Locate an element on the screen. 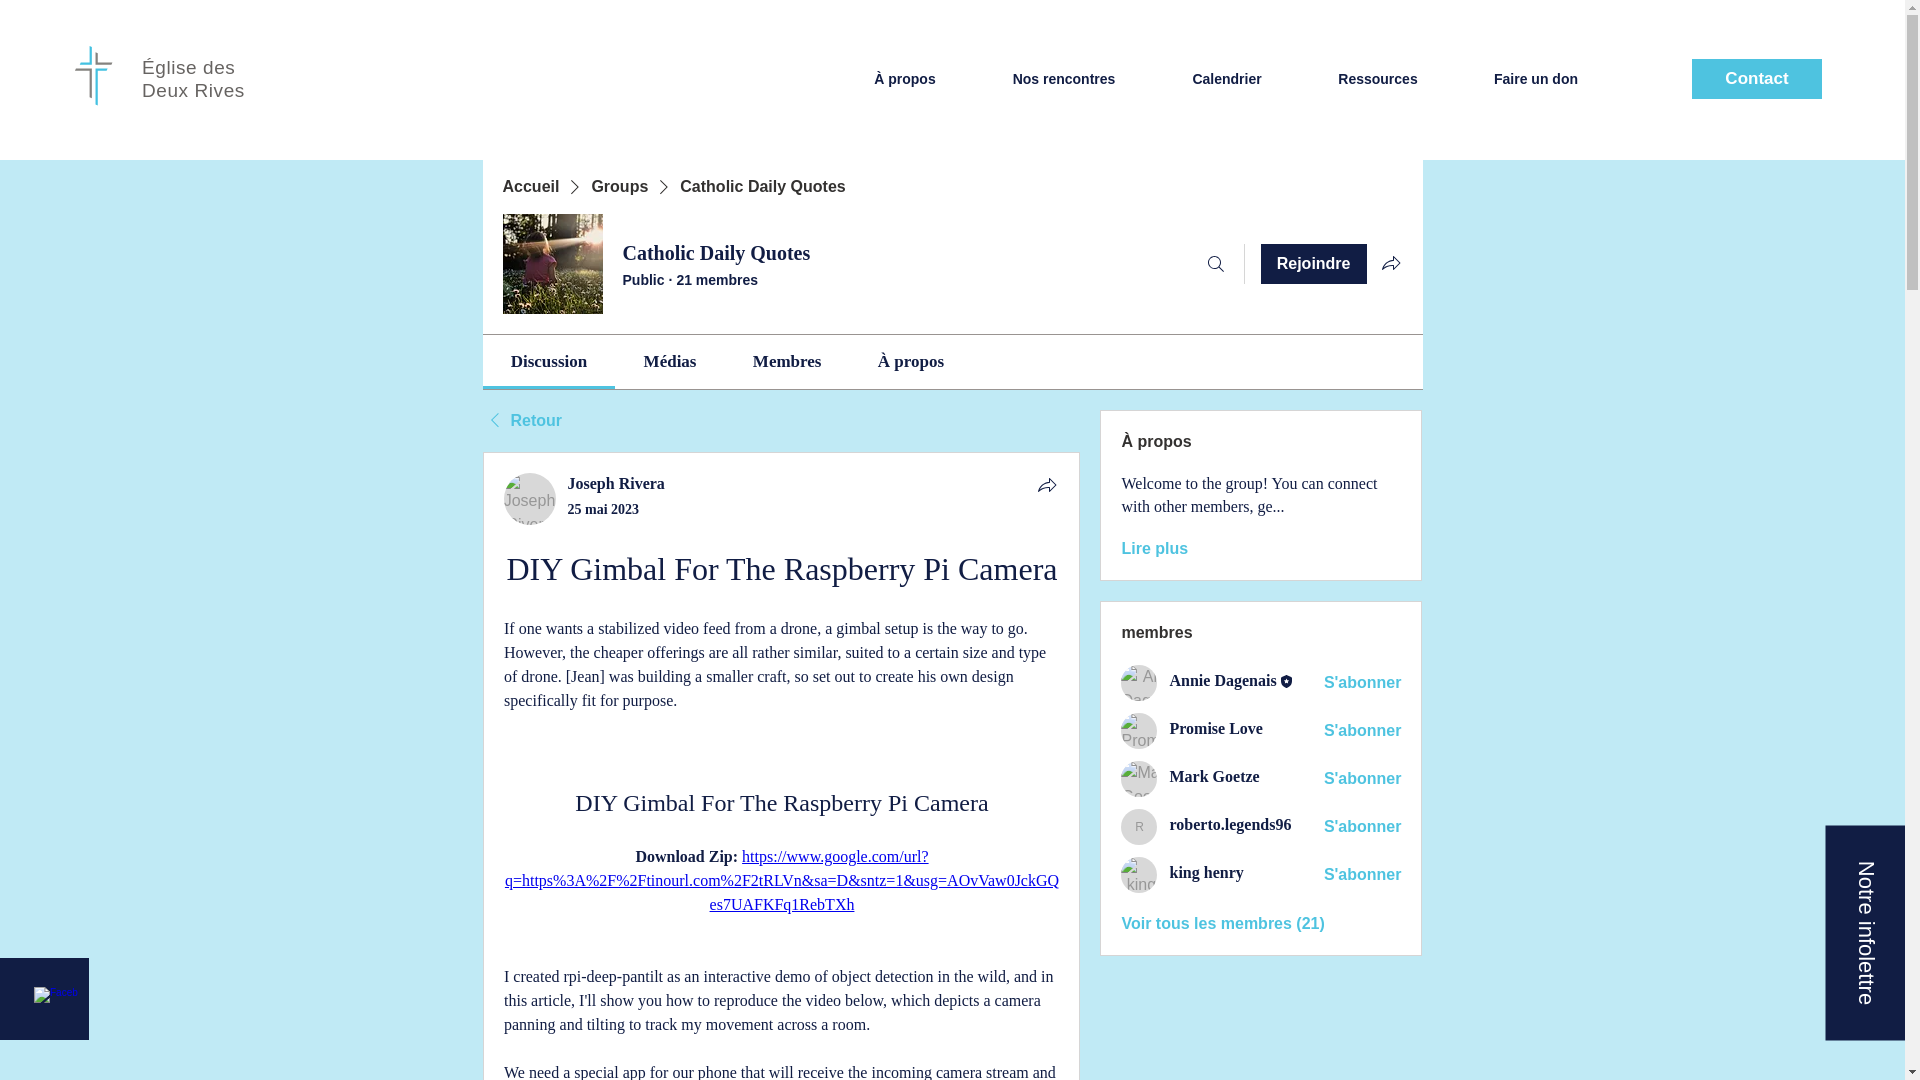  Annie Dagenais is located at coordinates (1222, 680).